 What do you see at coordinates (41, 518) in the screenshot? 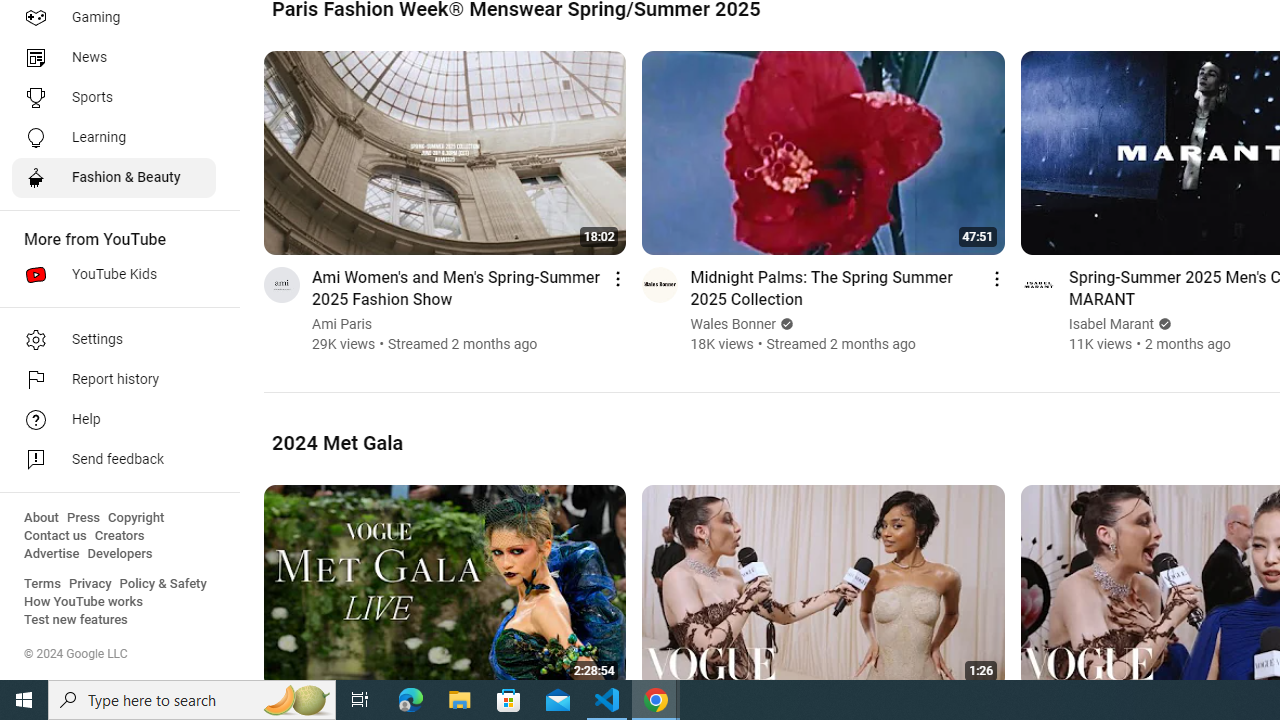
I see `About` at bounding box center [41, 518].